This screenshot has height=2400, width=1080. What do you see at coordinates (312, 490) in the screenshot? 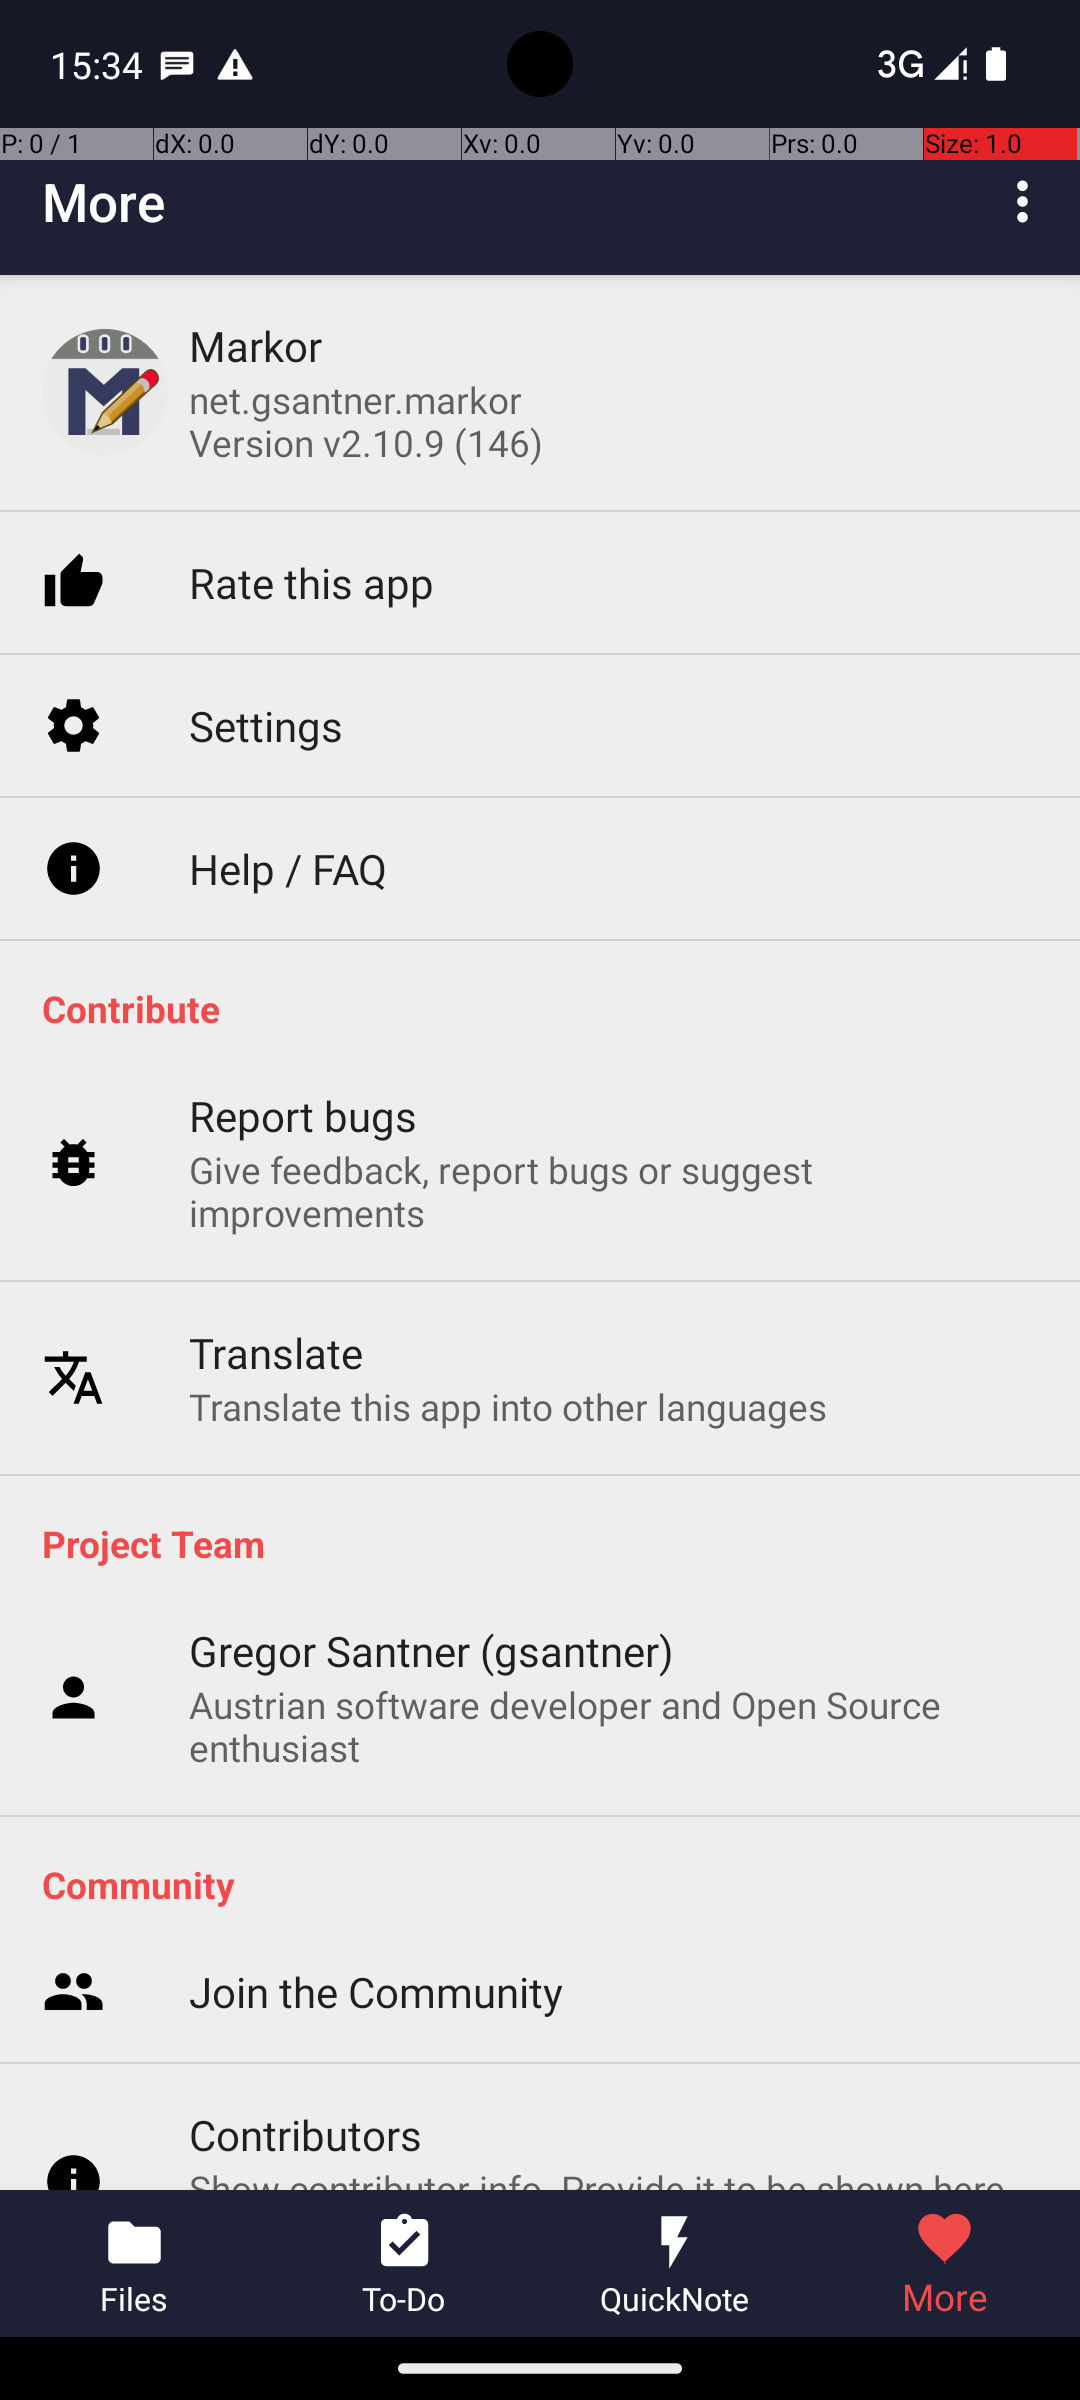
I see `Rate this app` at bounding box center [312, 490].